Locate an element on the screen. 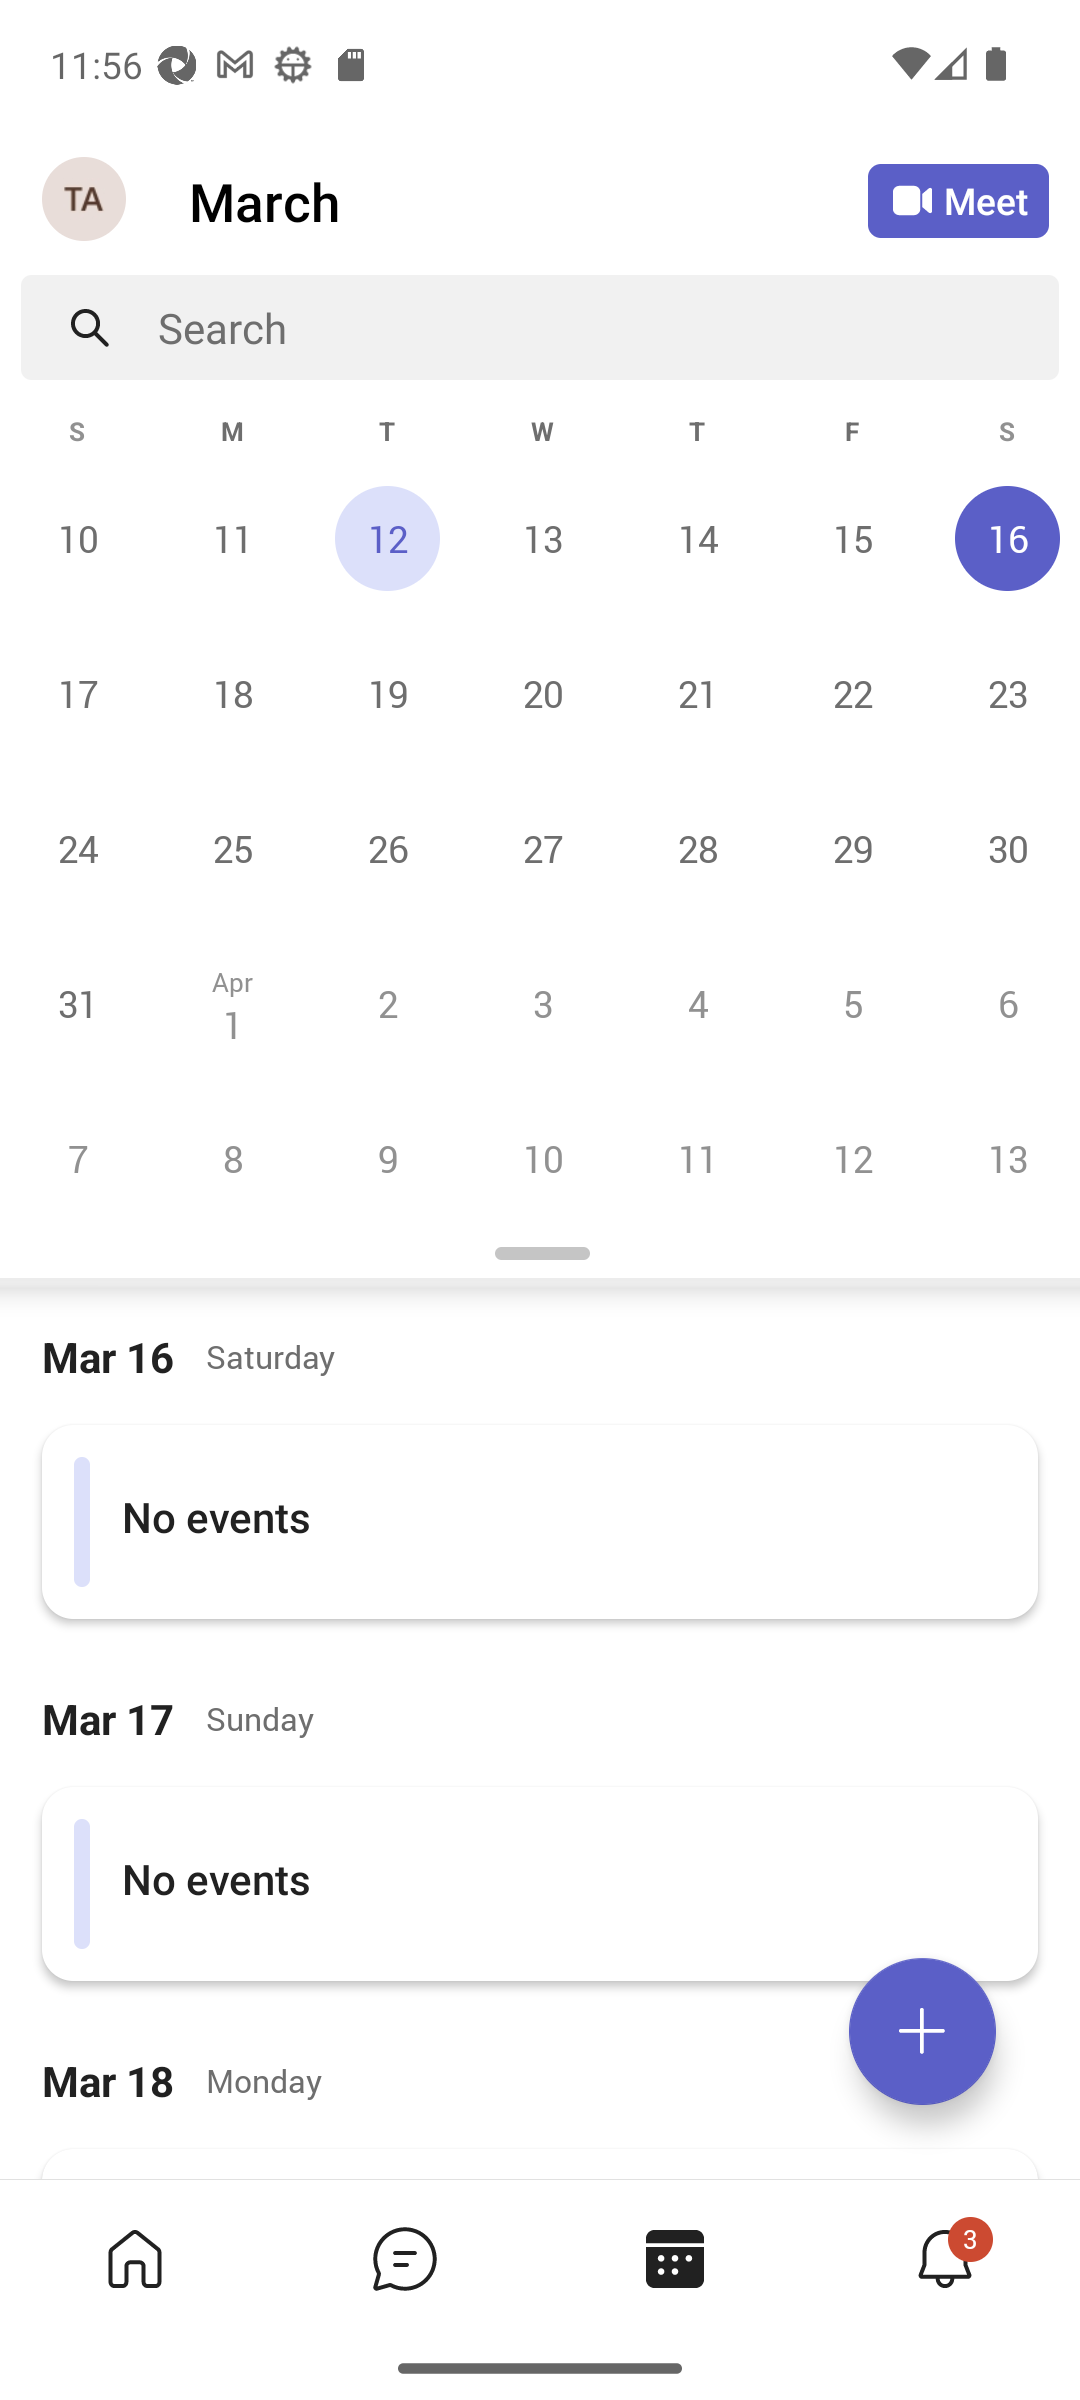  Saturday, March 30 30 is located at coordinates (1004, 848).